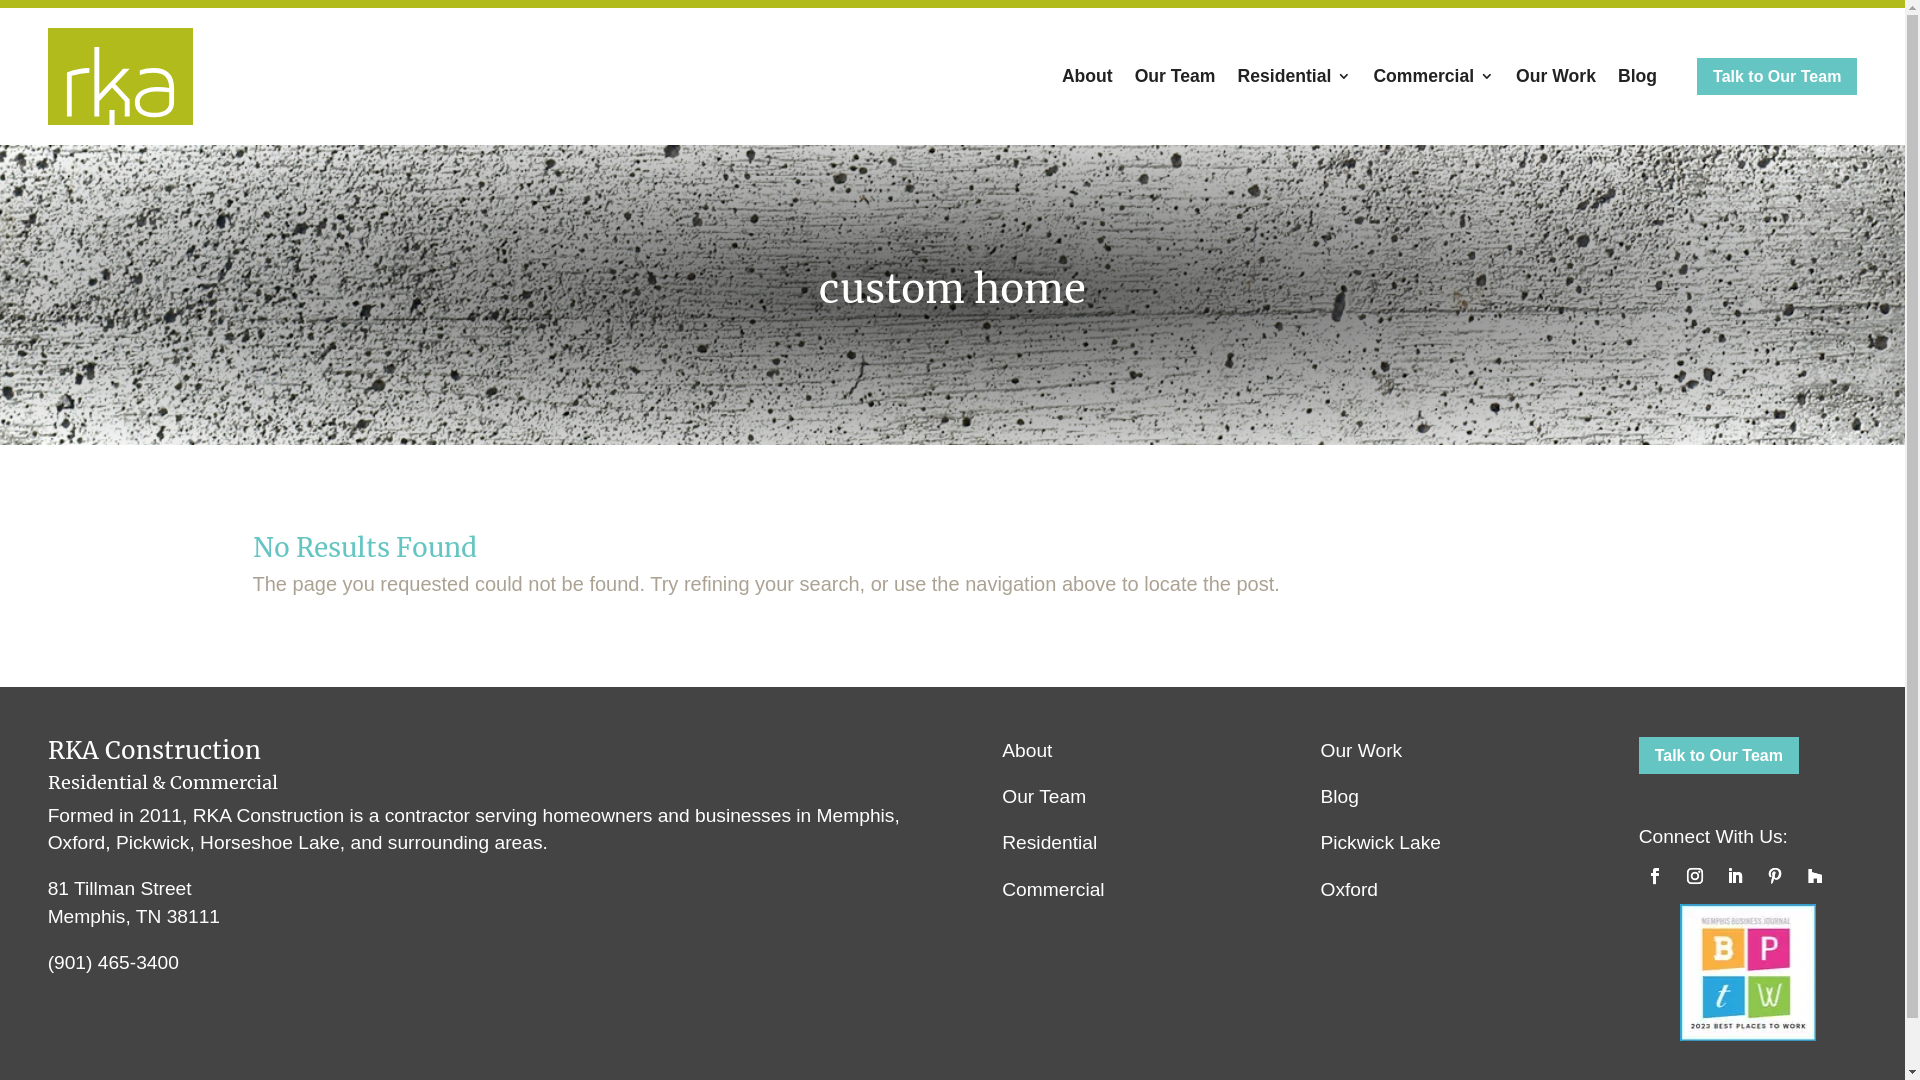 The image size is (1920, 1080). I want to click on Talk to Our Team, so click(1719, 756).